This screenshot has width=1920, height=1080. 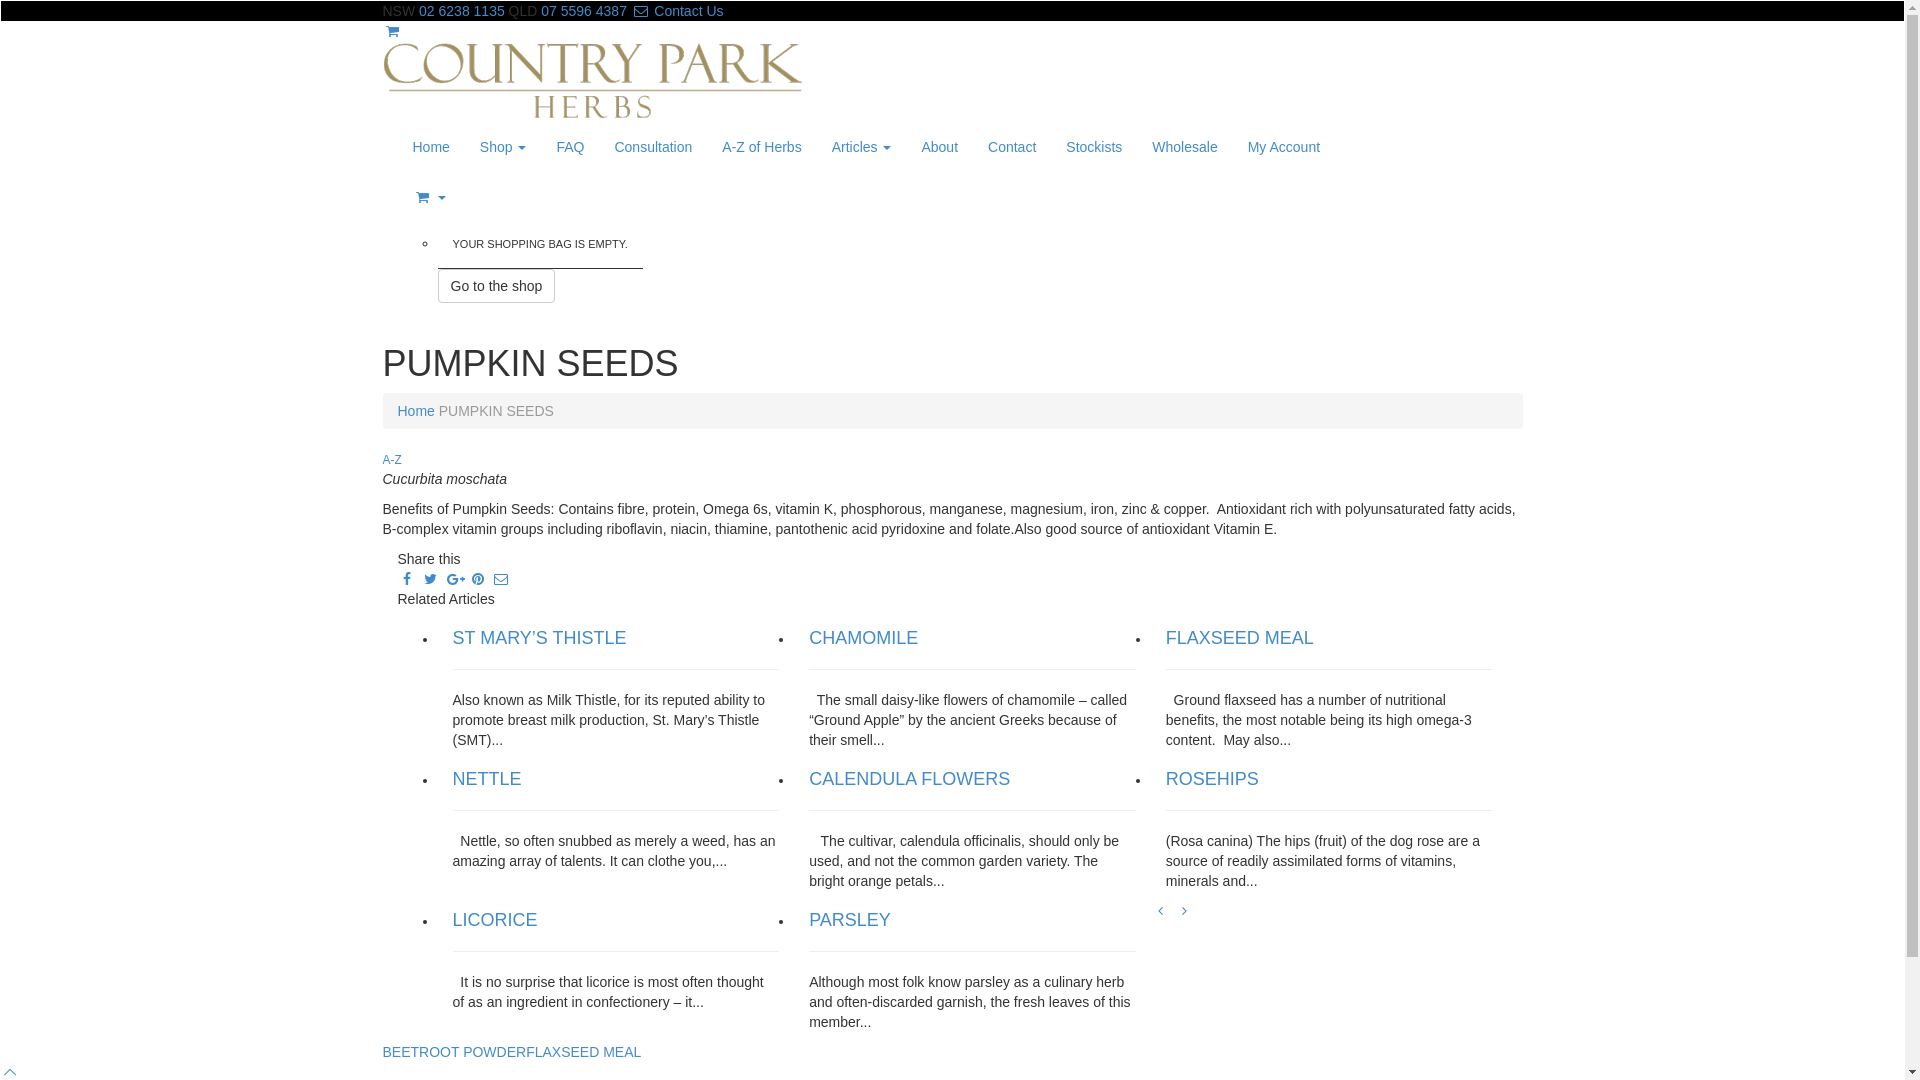 I want to click on Shop, so click(x=504, y=147).